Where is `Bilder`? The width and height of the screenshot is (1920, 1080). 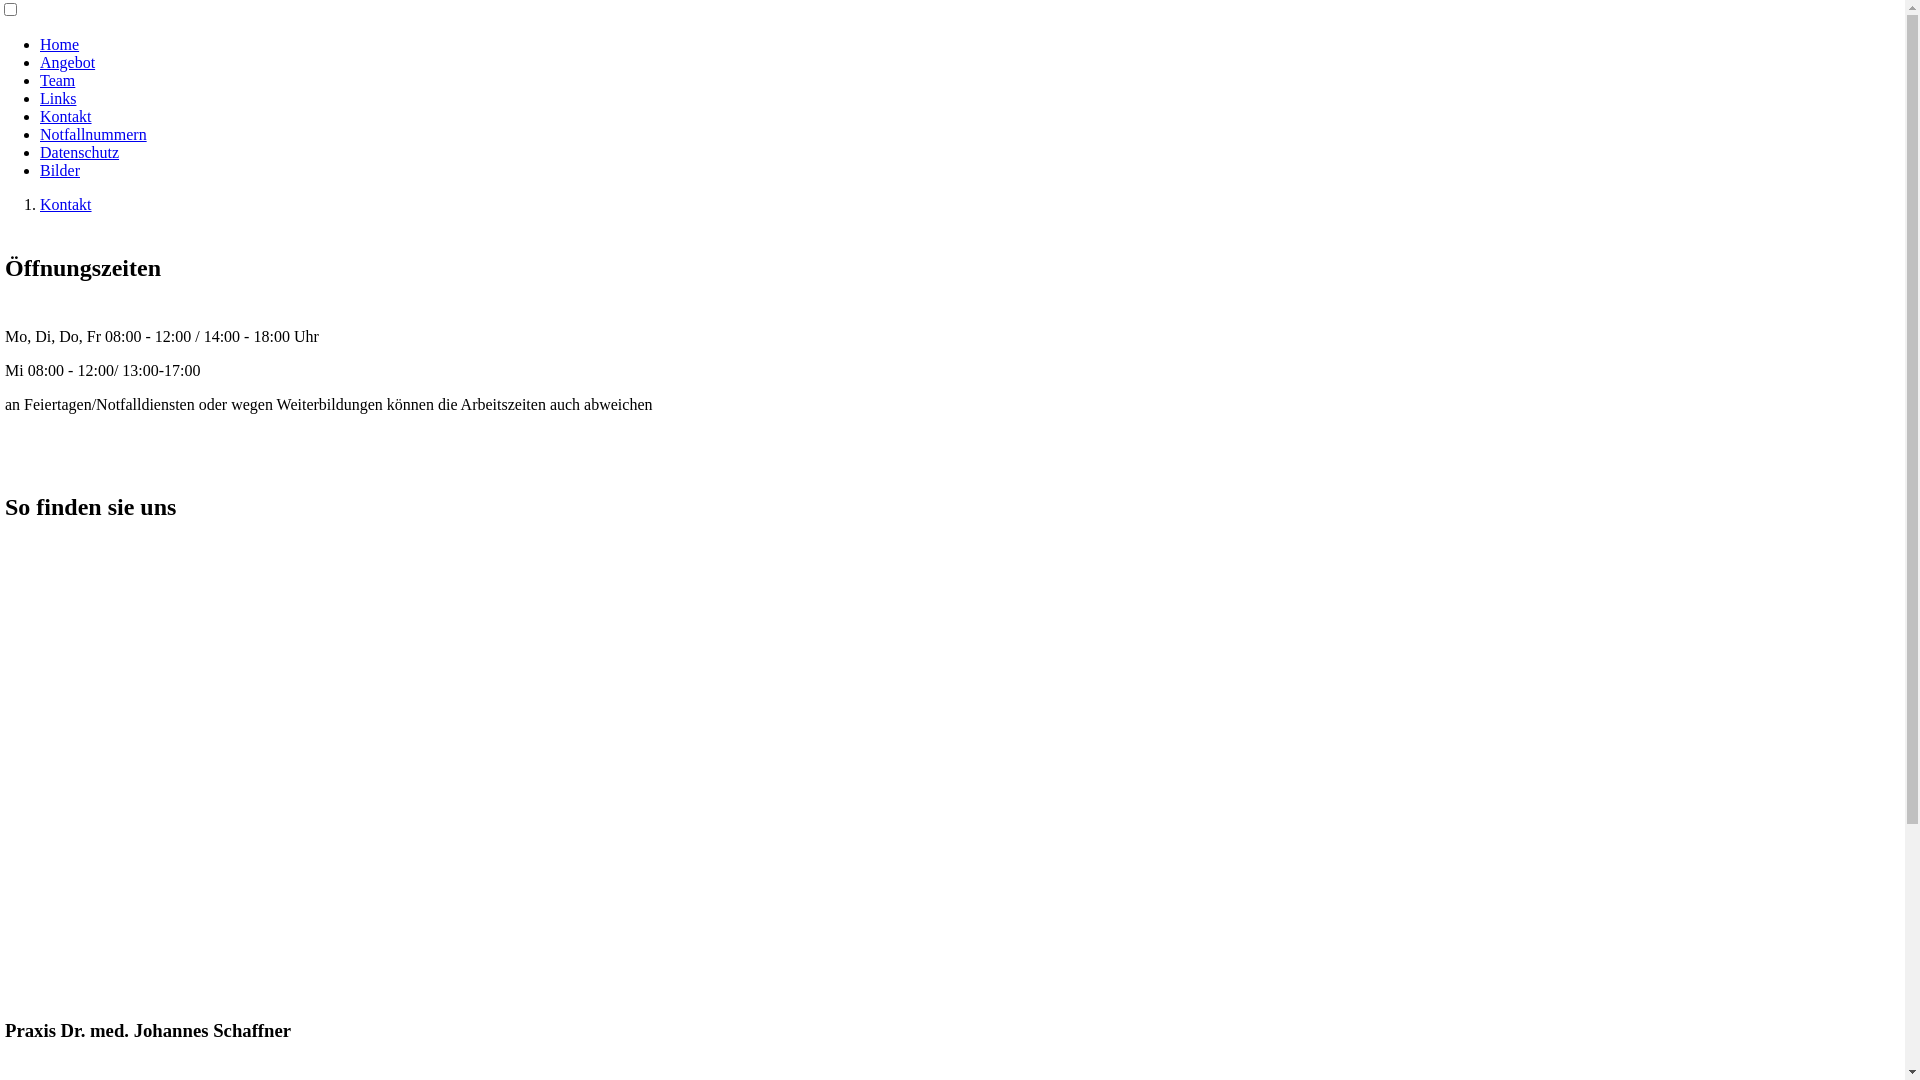 Bilder is located at coordinates (60, 170).